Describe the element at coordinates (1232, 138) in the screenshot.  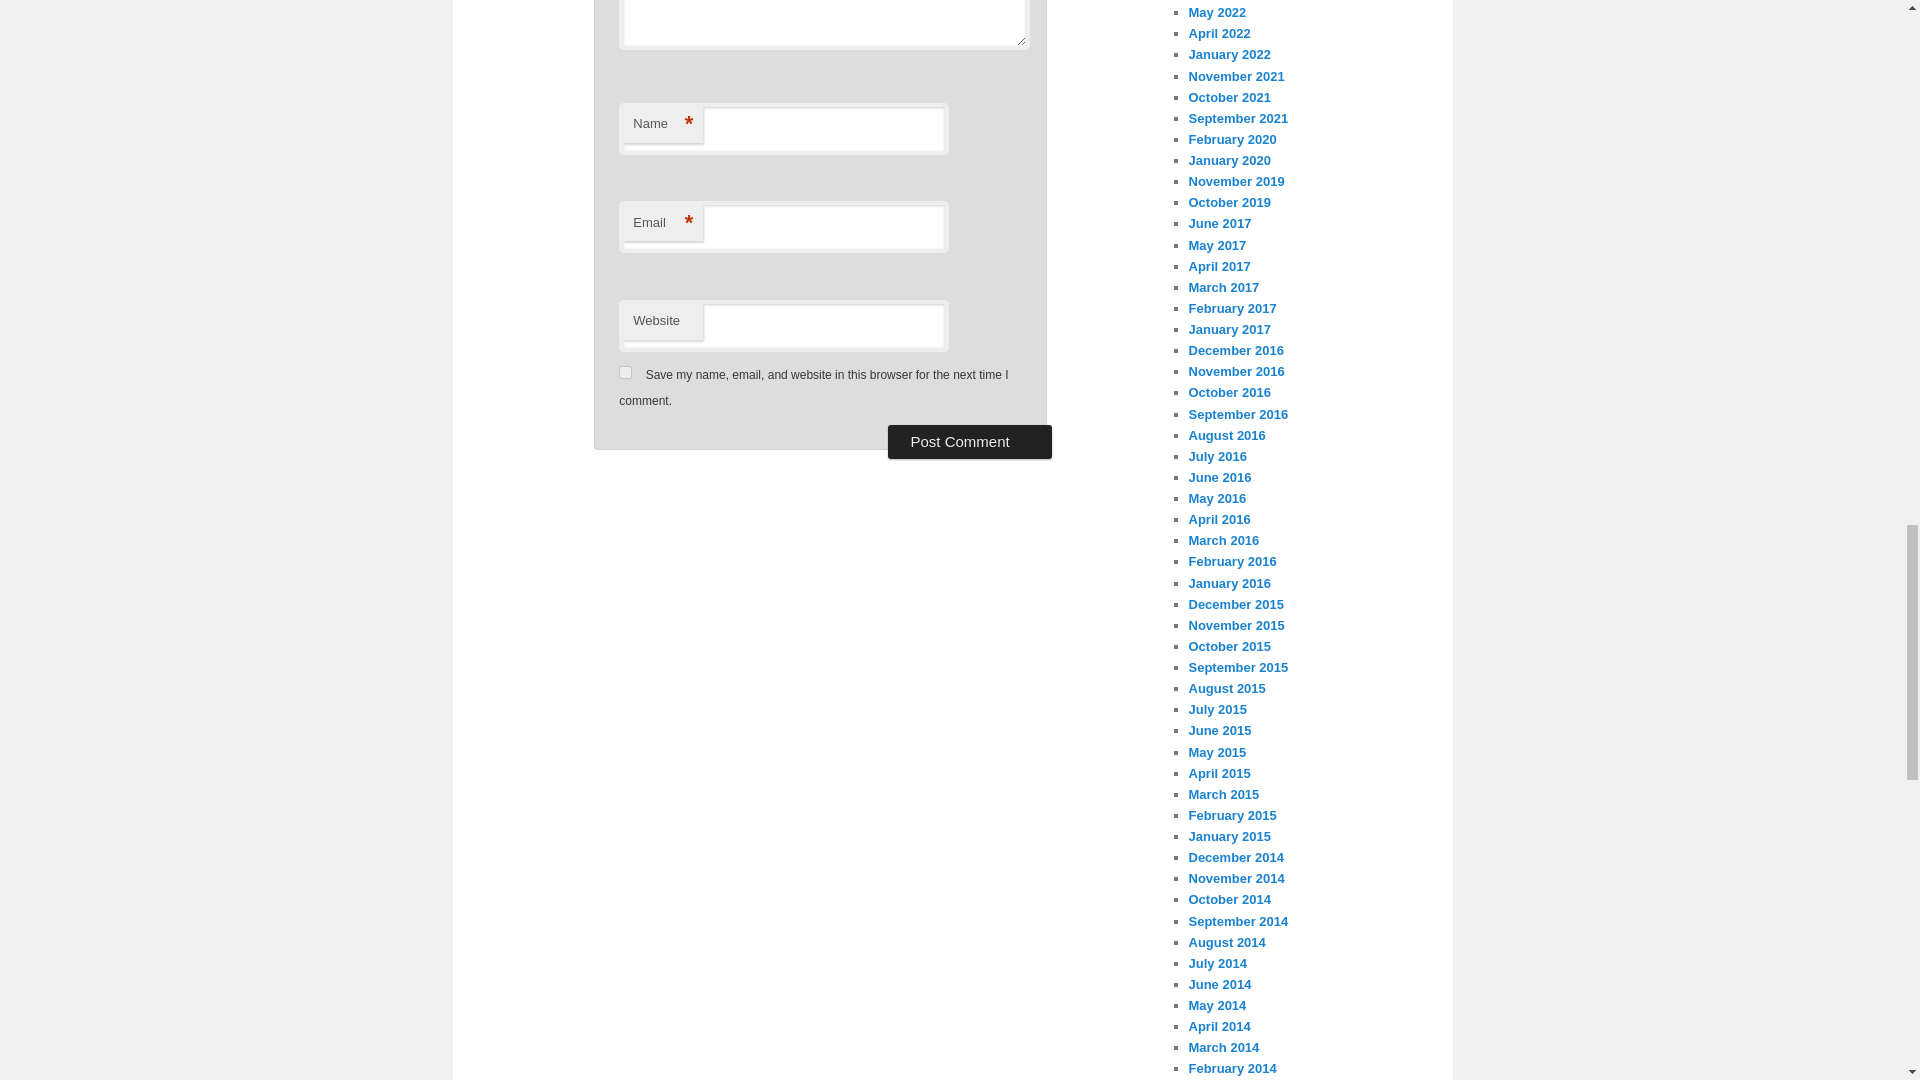
I see `February 2020` at that location.